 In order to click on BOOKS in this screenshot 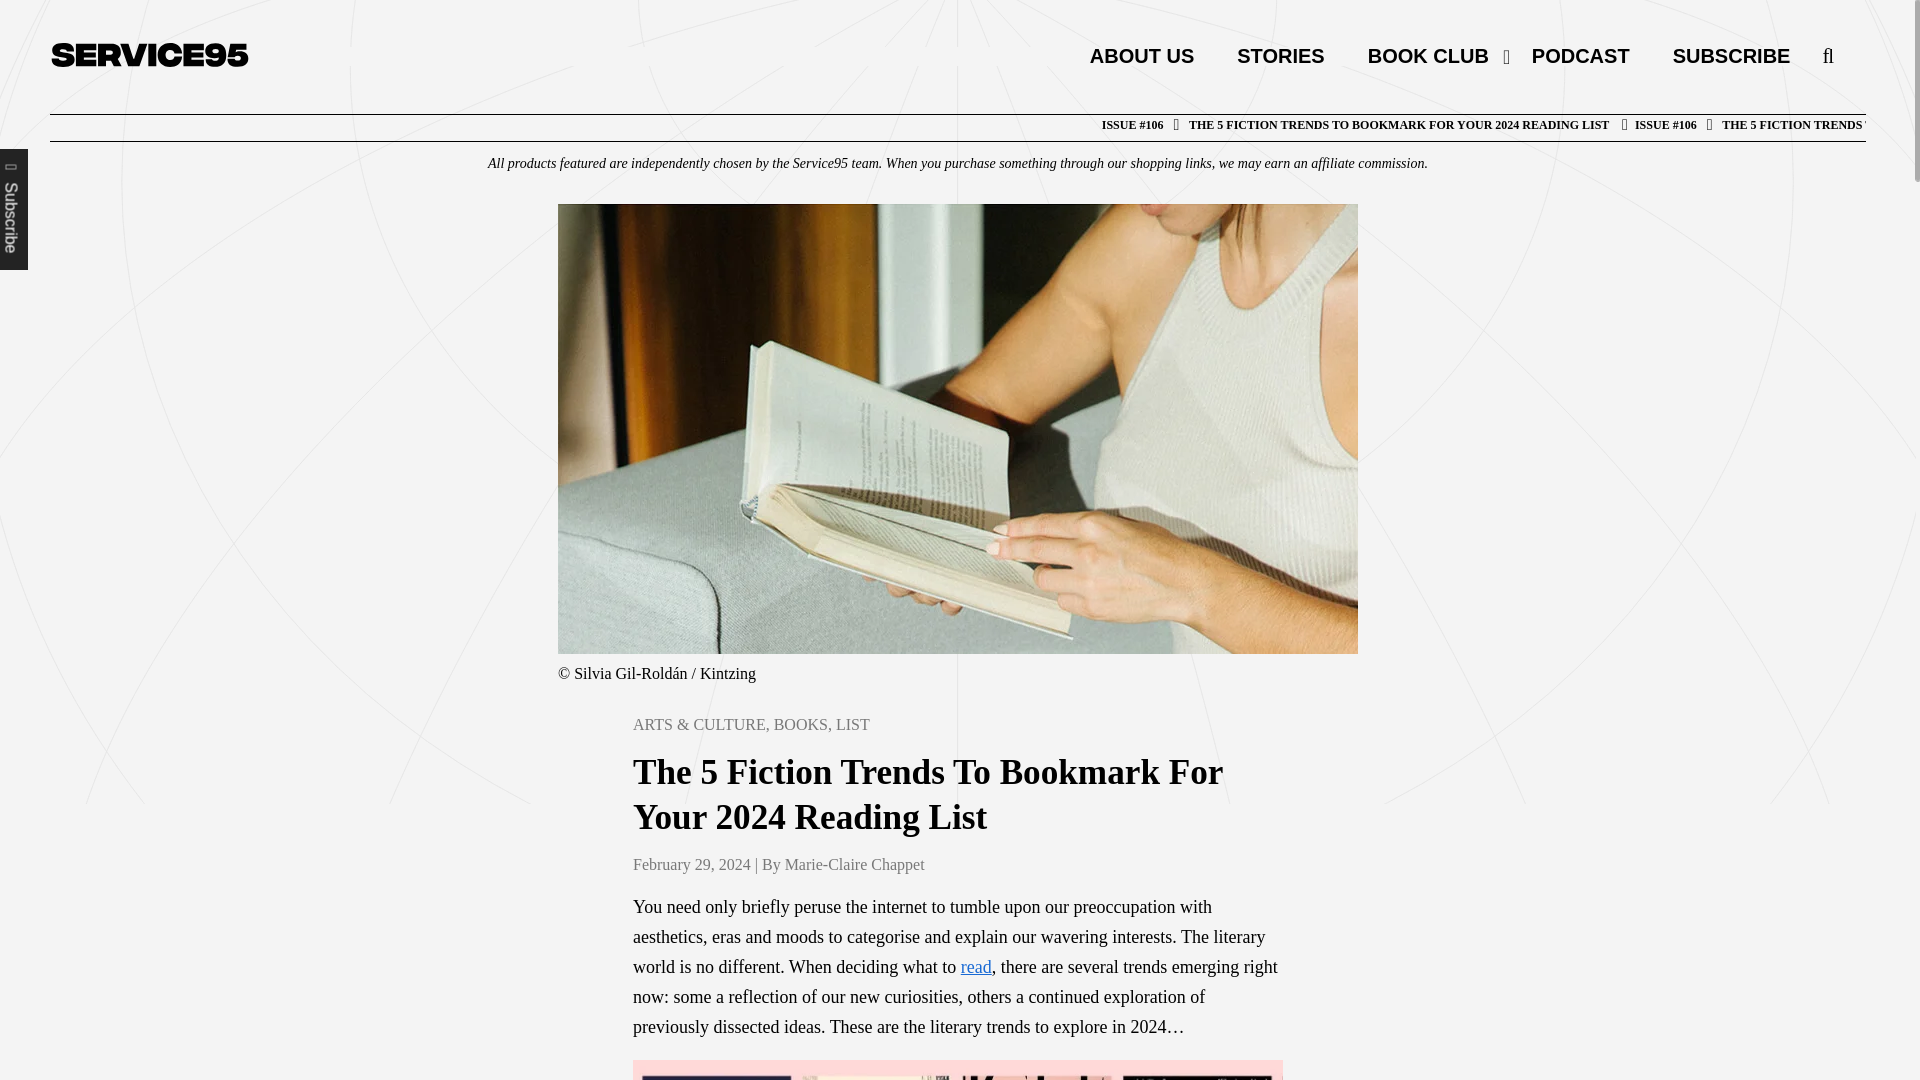, I will do `click(800, 724)`.